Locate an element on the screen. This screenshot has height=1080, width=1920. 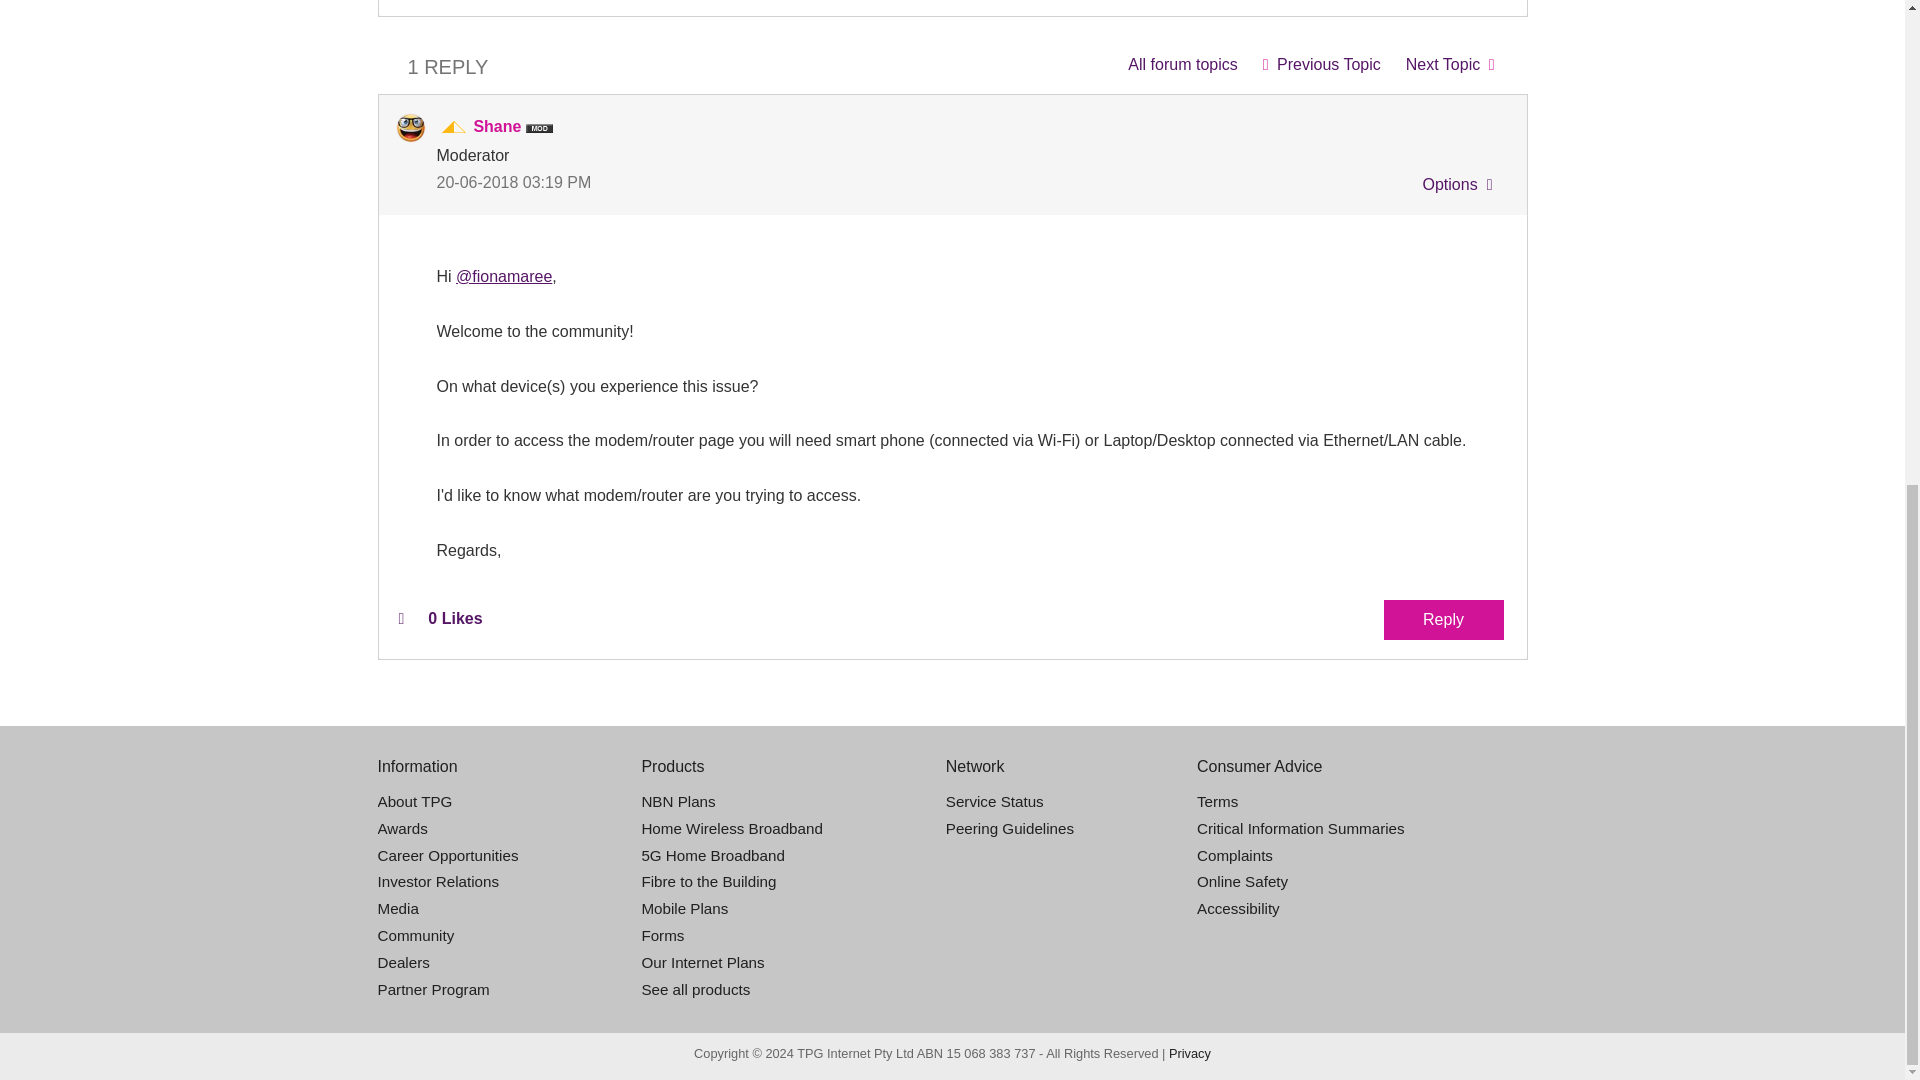
Modems and Devices is located at coordinates (1182, 64).